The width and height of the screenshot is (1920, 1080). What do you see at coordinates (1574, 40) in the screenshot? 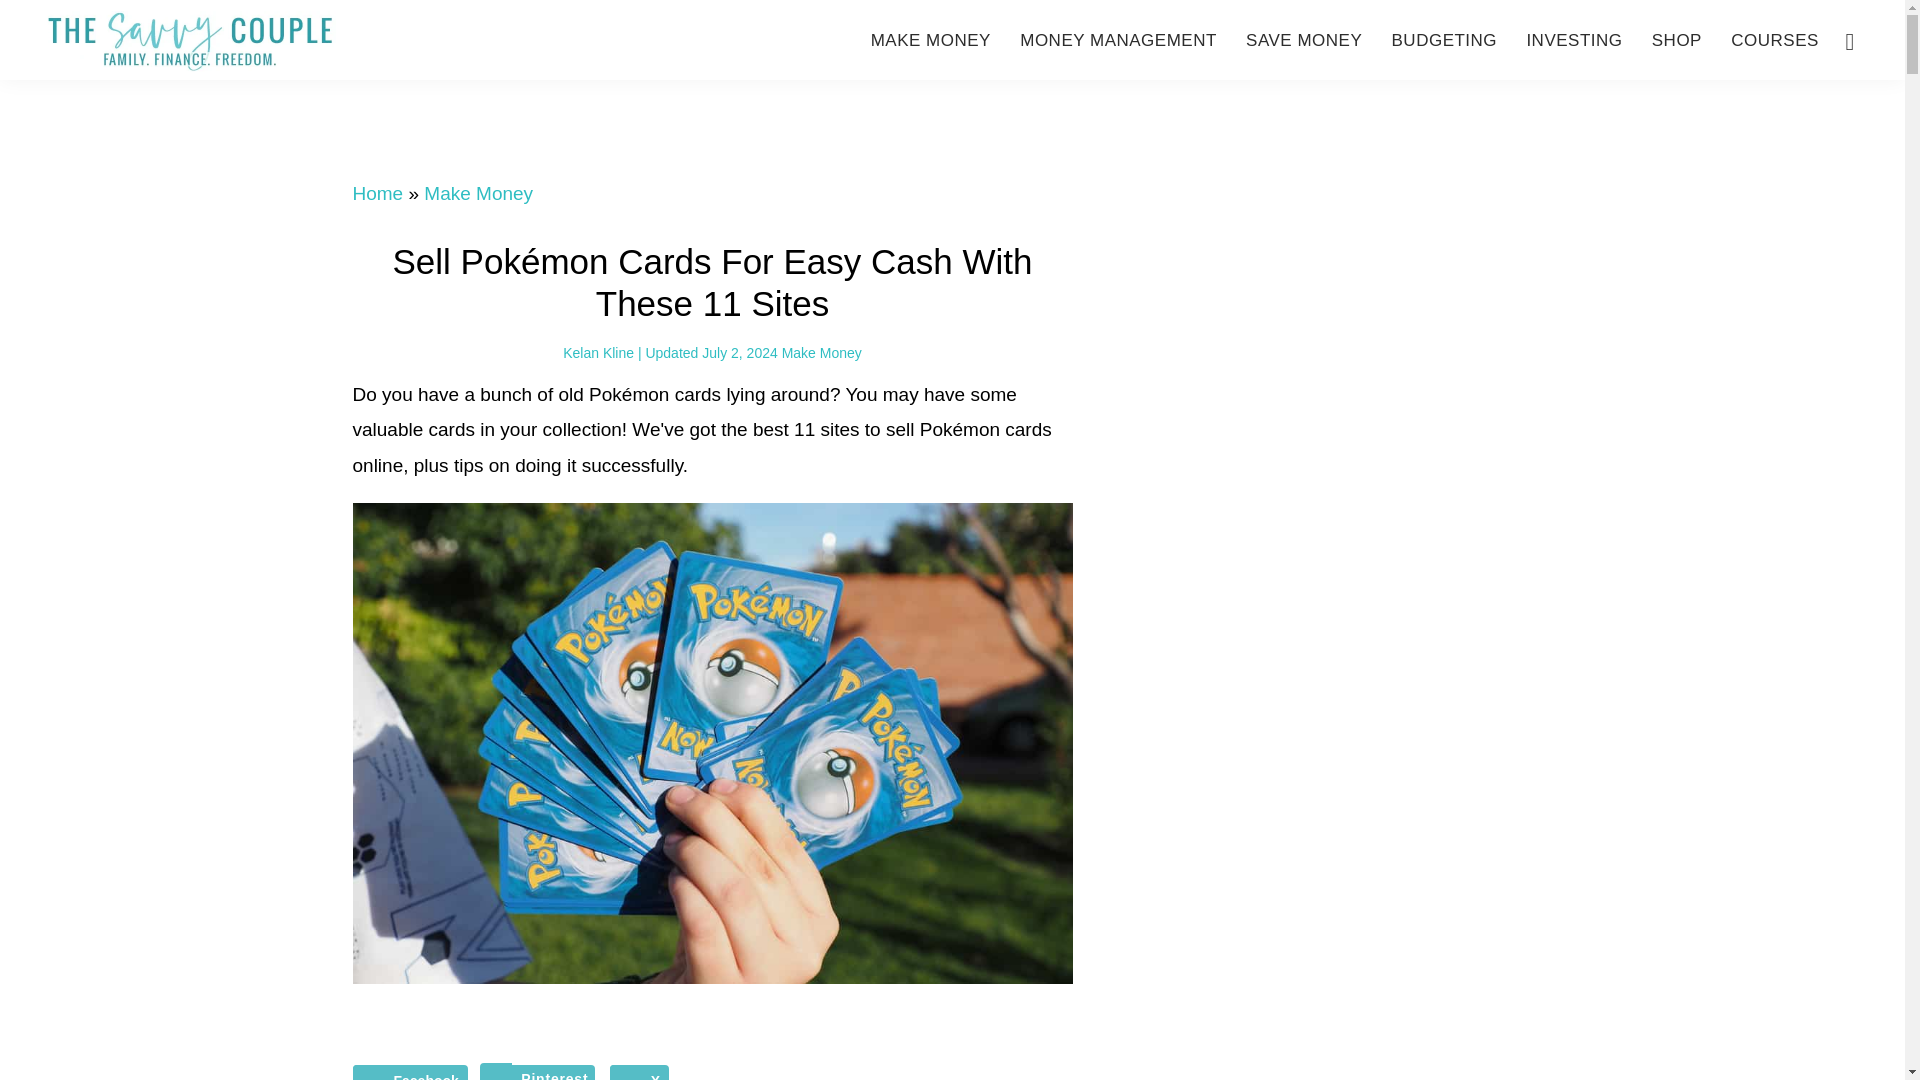
I see `INVESTING` at bounding box center [1574, 40].